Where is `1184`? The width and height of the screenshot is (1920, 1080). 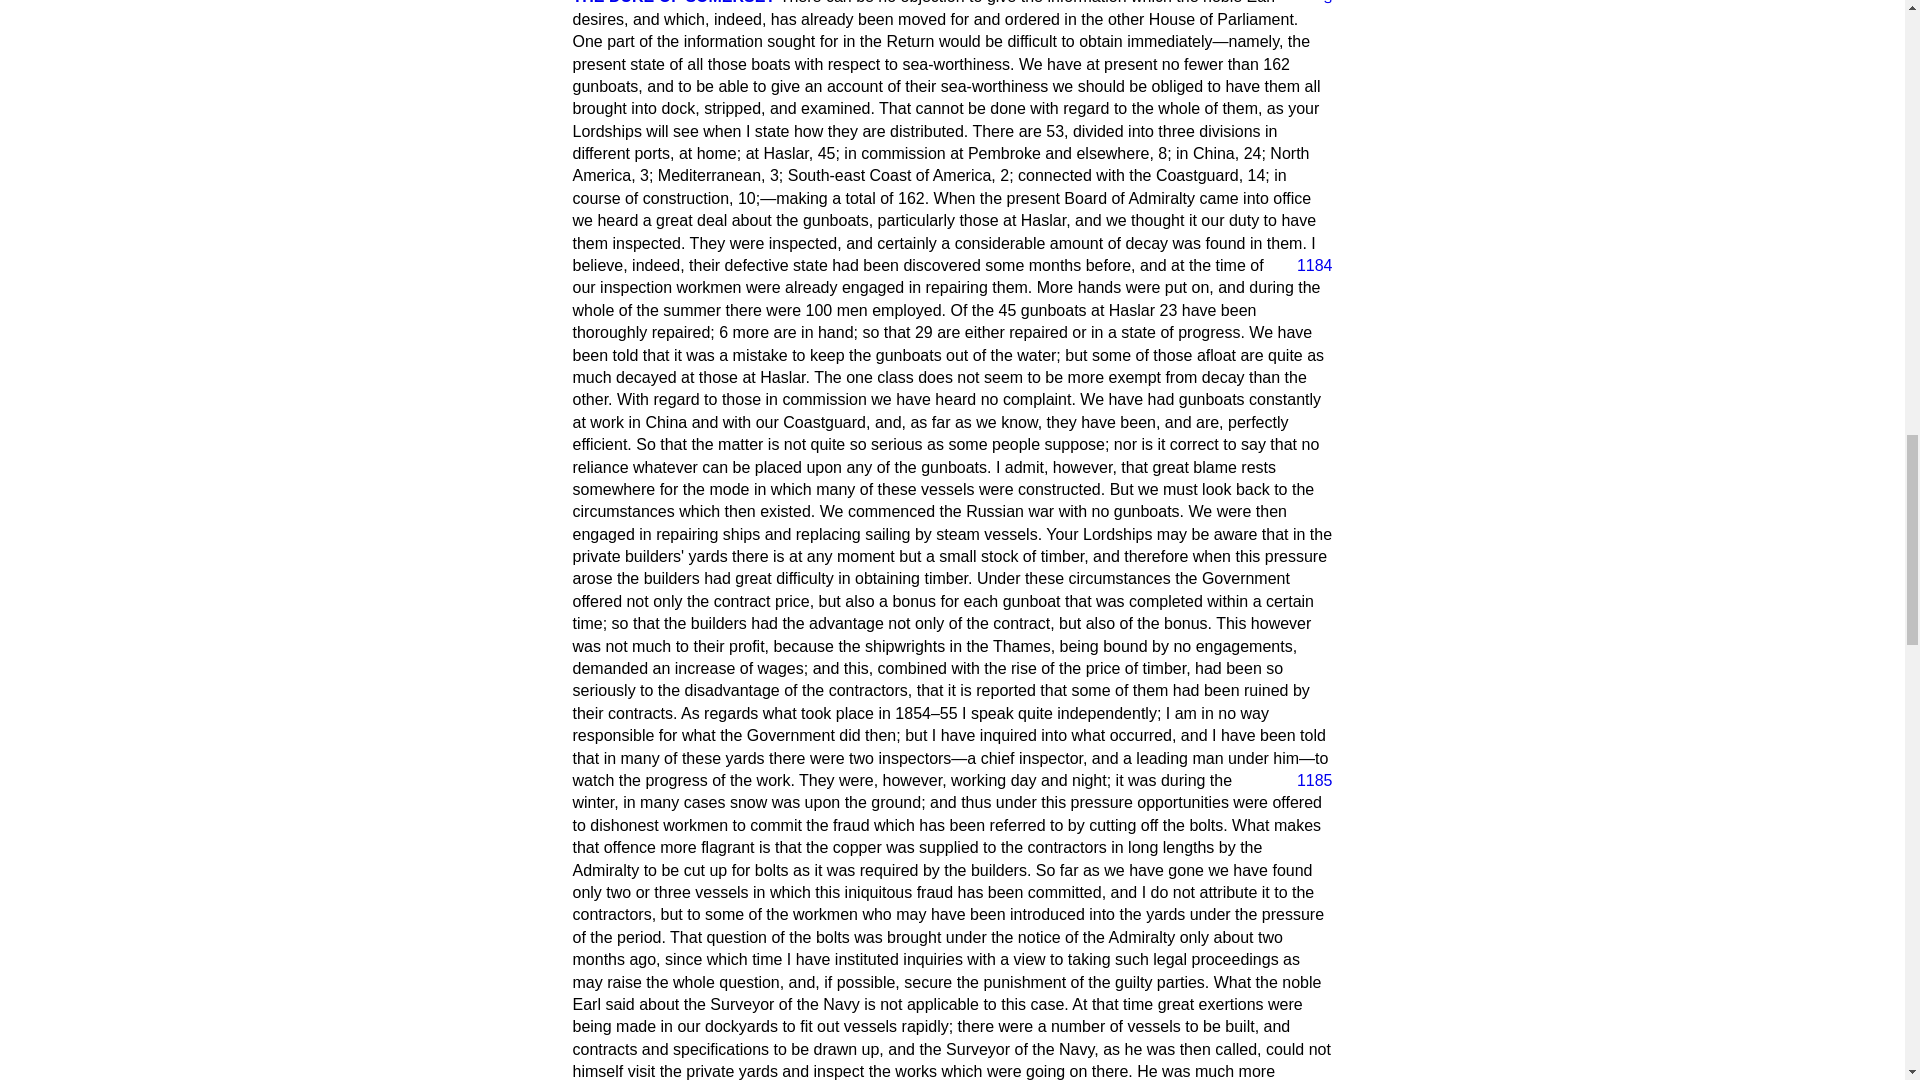
1184 is located at coordinates (1306, 265).